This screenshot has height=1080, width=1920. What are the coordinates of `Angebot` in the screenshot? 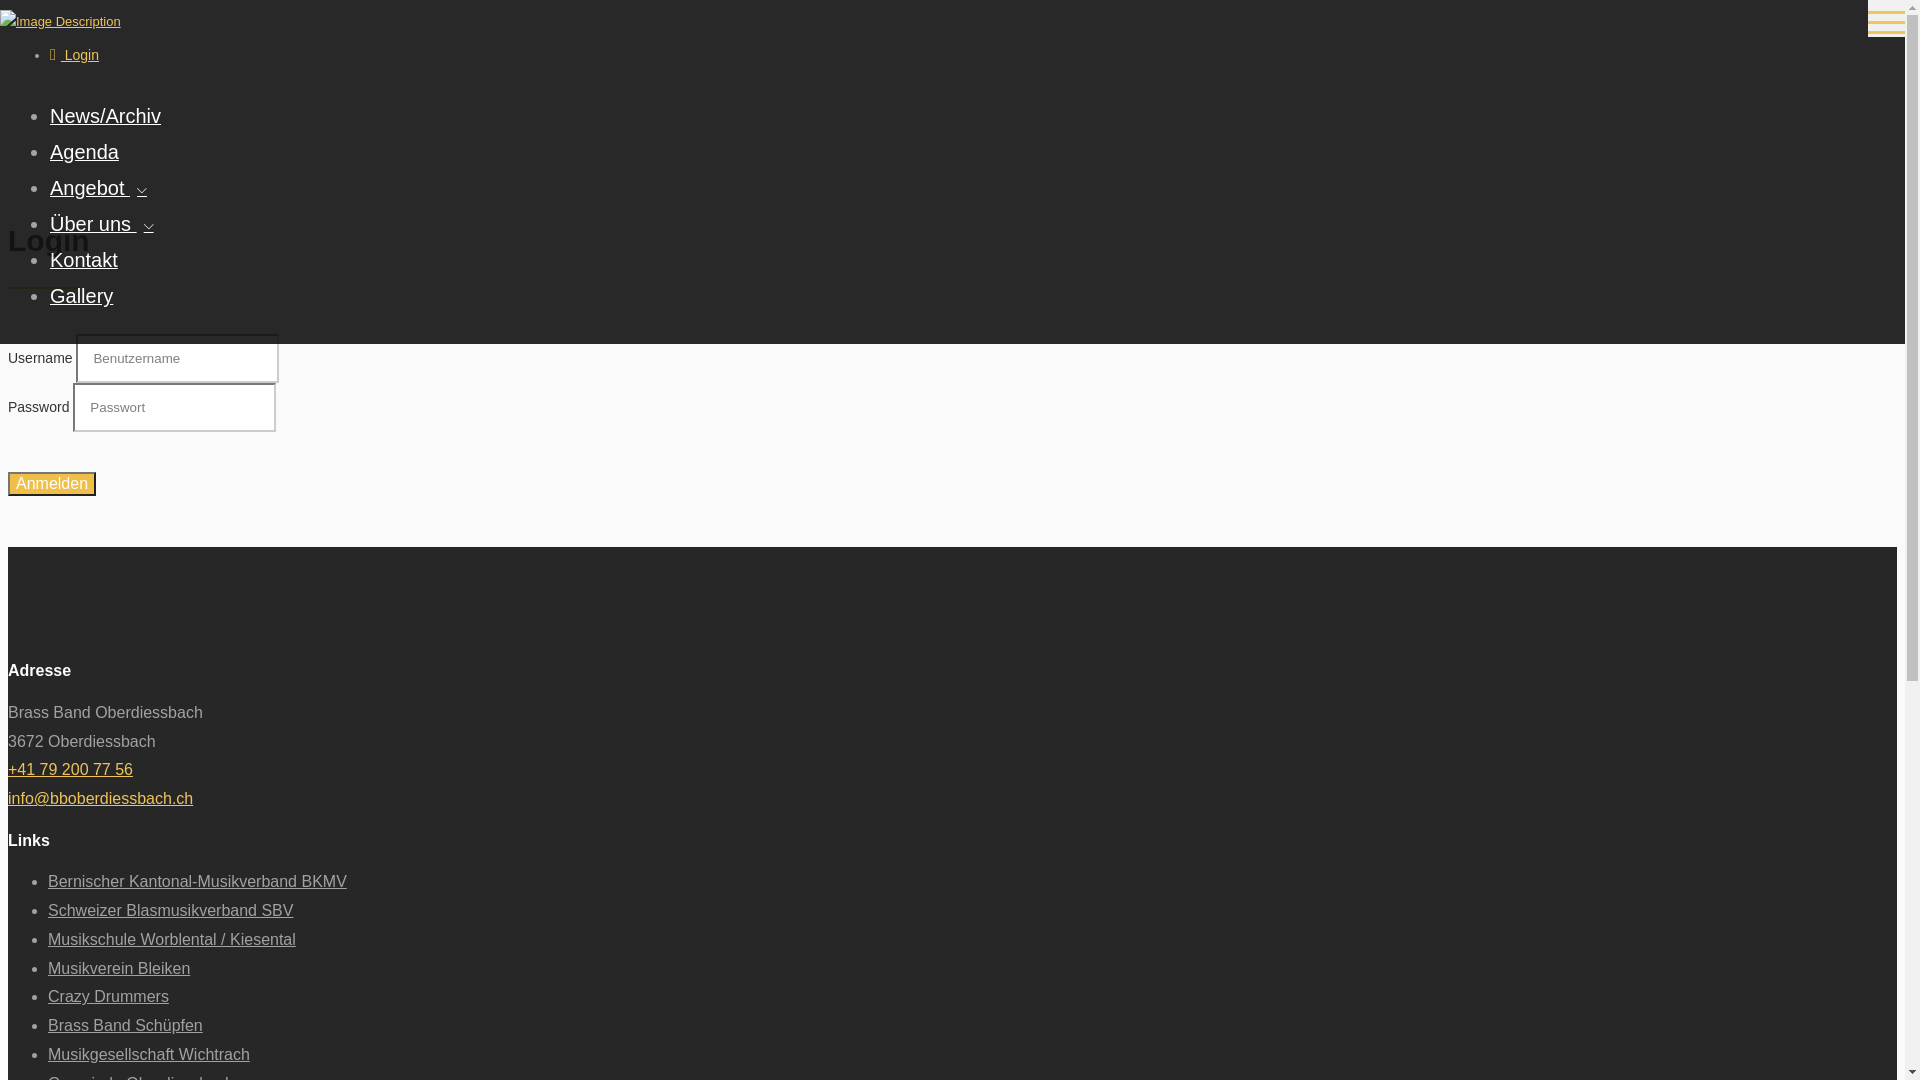 It's located at (98, 188).